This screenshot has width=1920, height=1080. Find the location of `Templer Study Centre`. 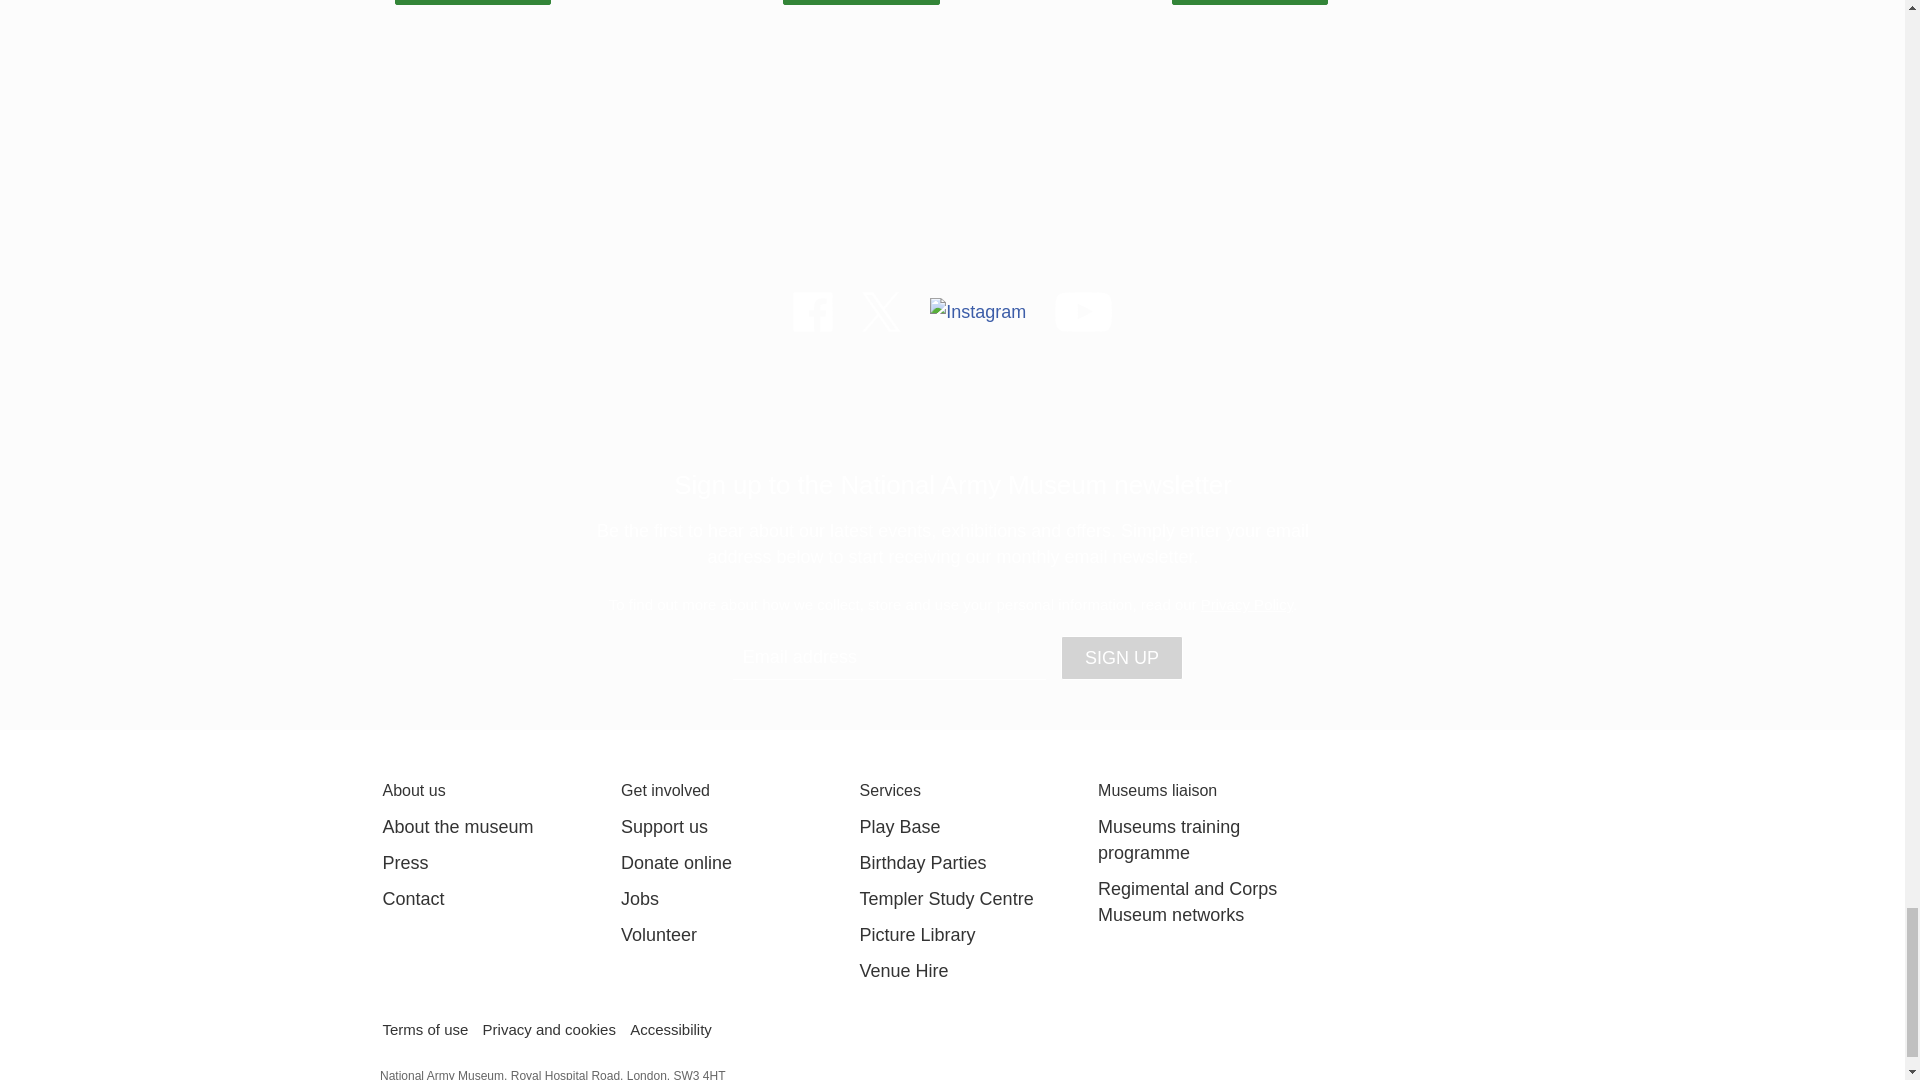

Templer Study Centre is located at coordinates (947, 898).